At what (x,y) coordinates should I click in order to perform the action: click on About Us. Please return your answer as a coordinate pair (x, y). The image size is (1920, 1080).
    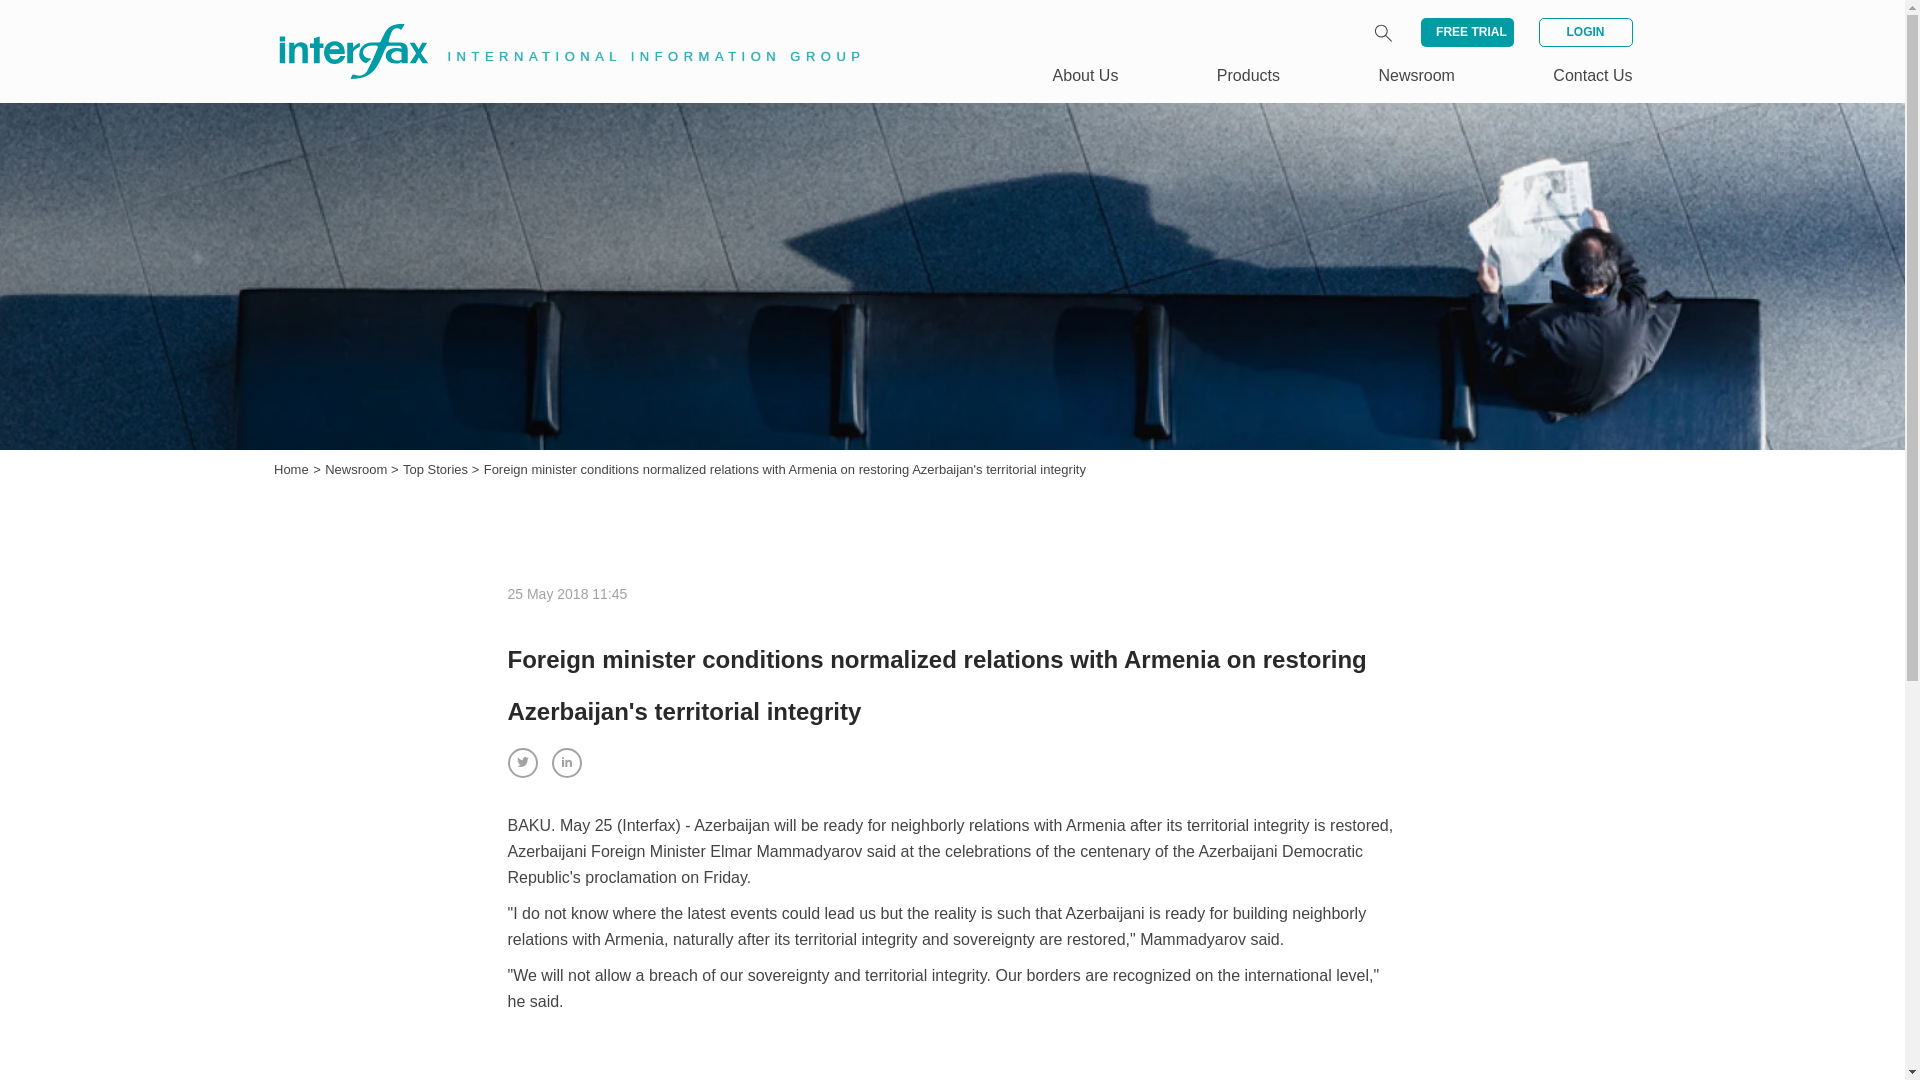
    Looking at the image, I should click on (1086, 75).